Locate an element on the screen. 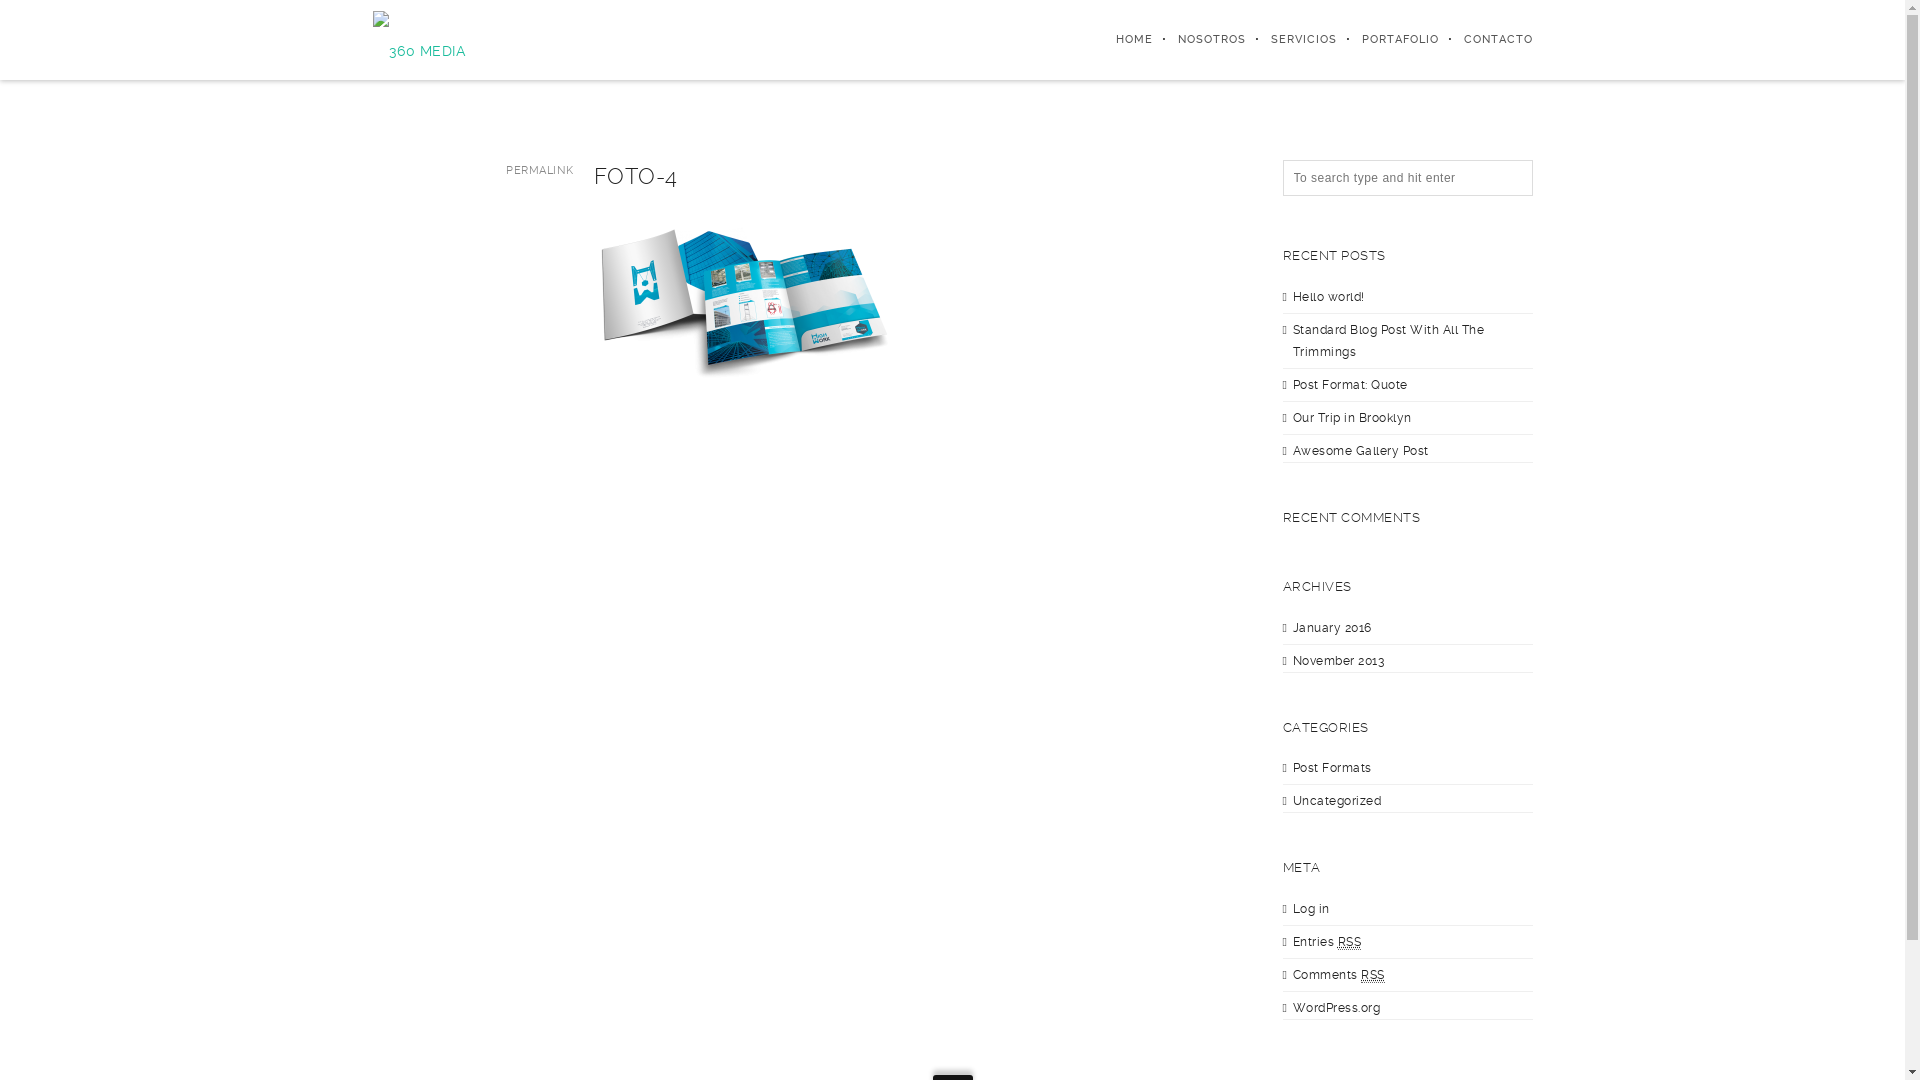 The width and height of the screenshot is (1920, 1080). November 2013 is located at coordinates (1338, 661).